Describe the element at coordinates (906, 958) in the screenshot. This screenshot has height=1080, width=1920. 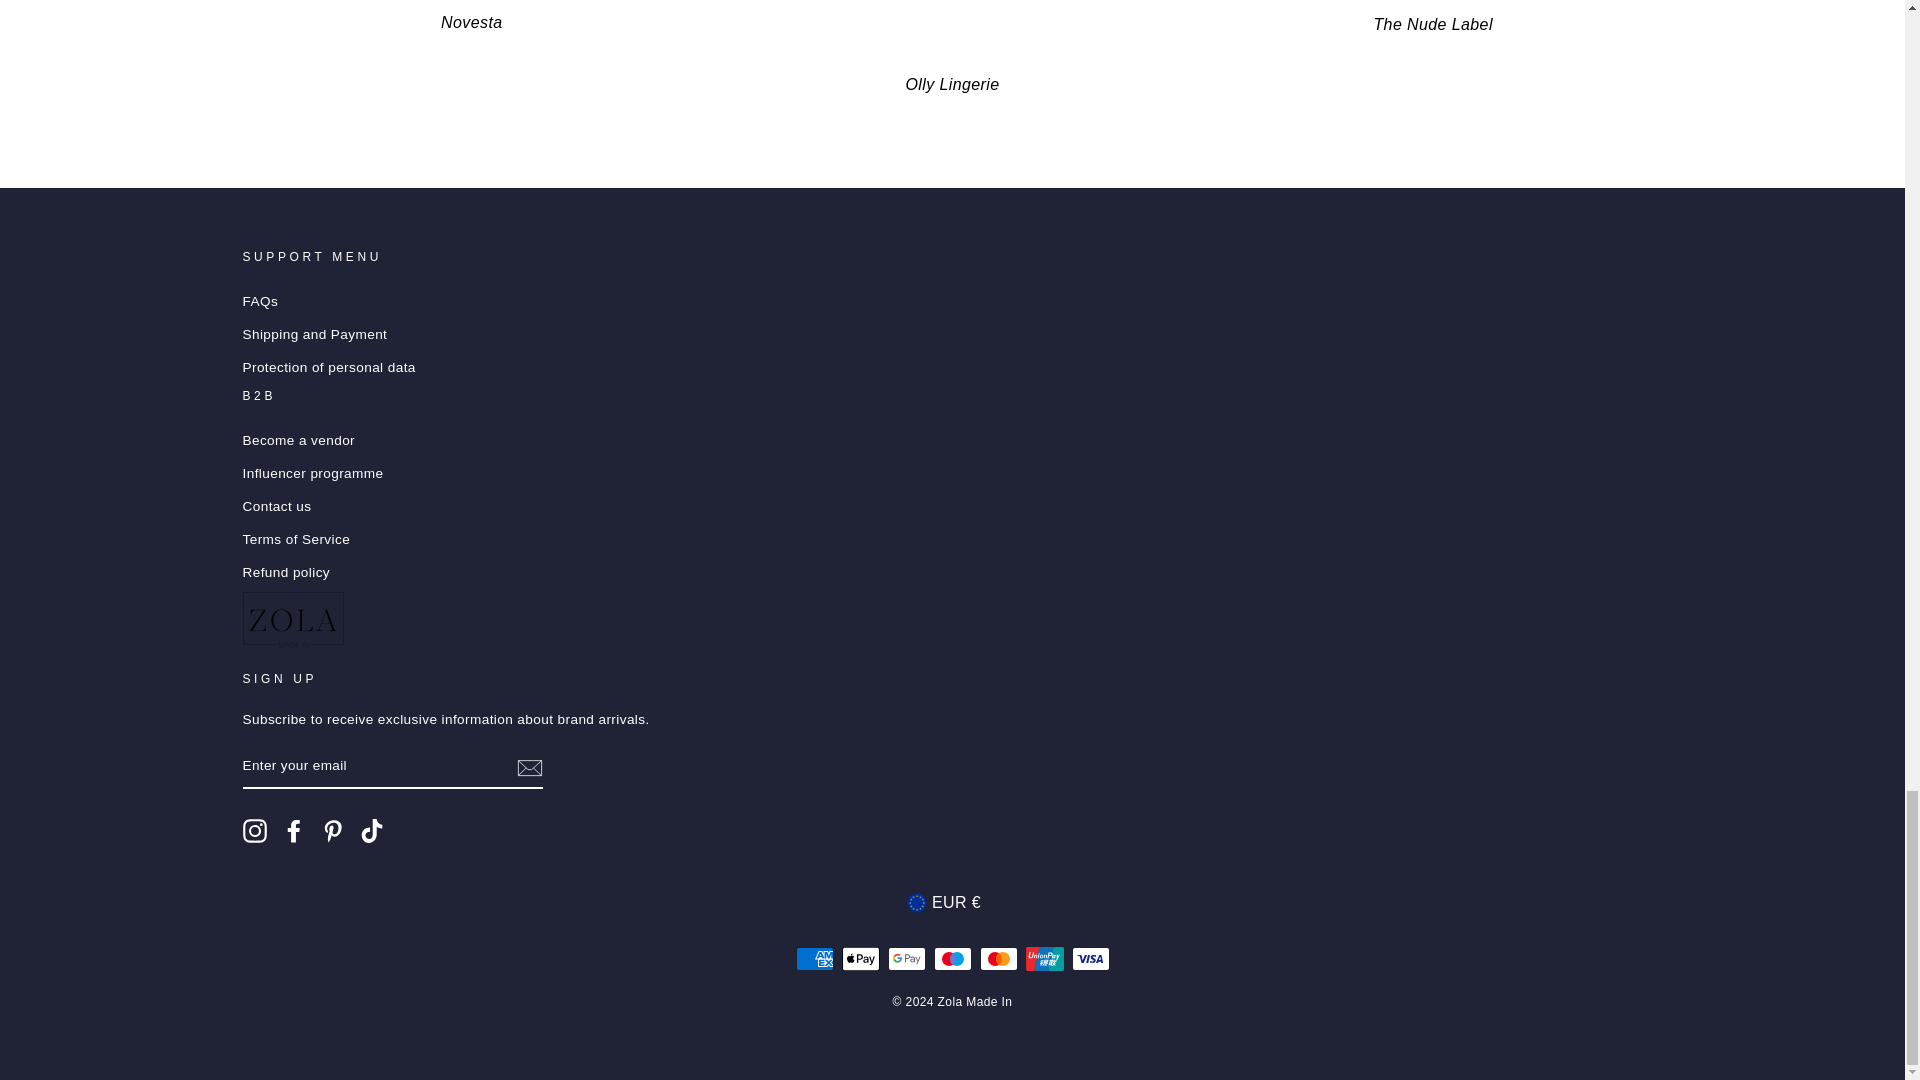
I see `Google Pay` at that location.